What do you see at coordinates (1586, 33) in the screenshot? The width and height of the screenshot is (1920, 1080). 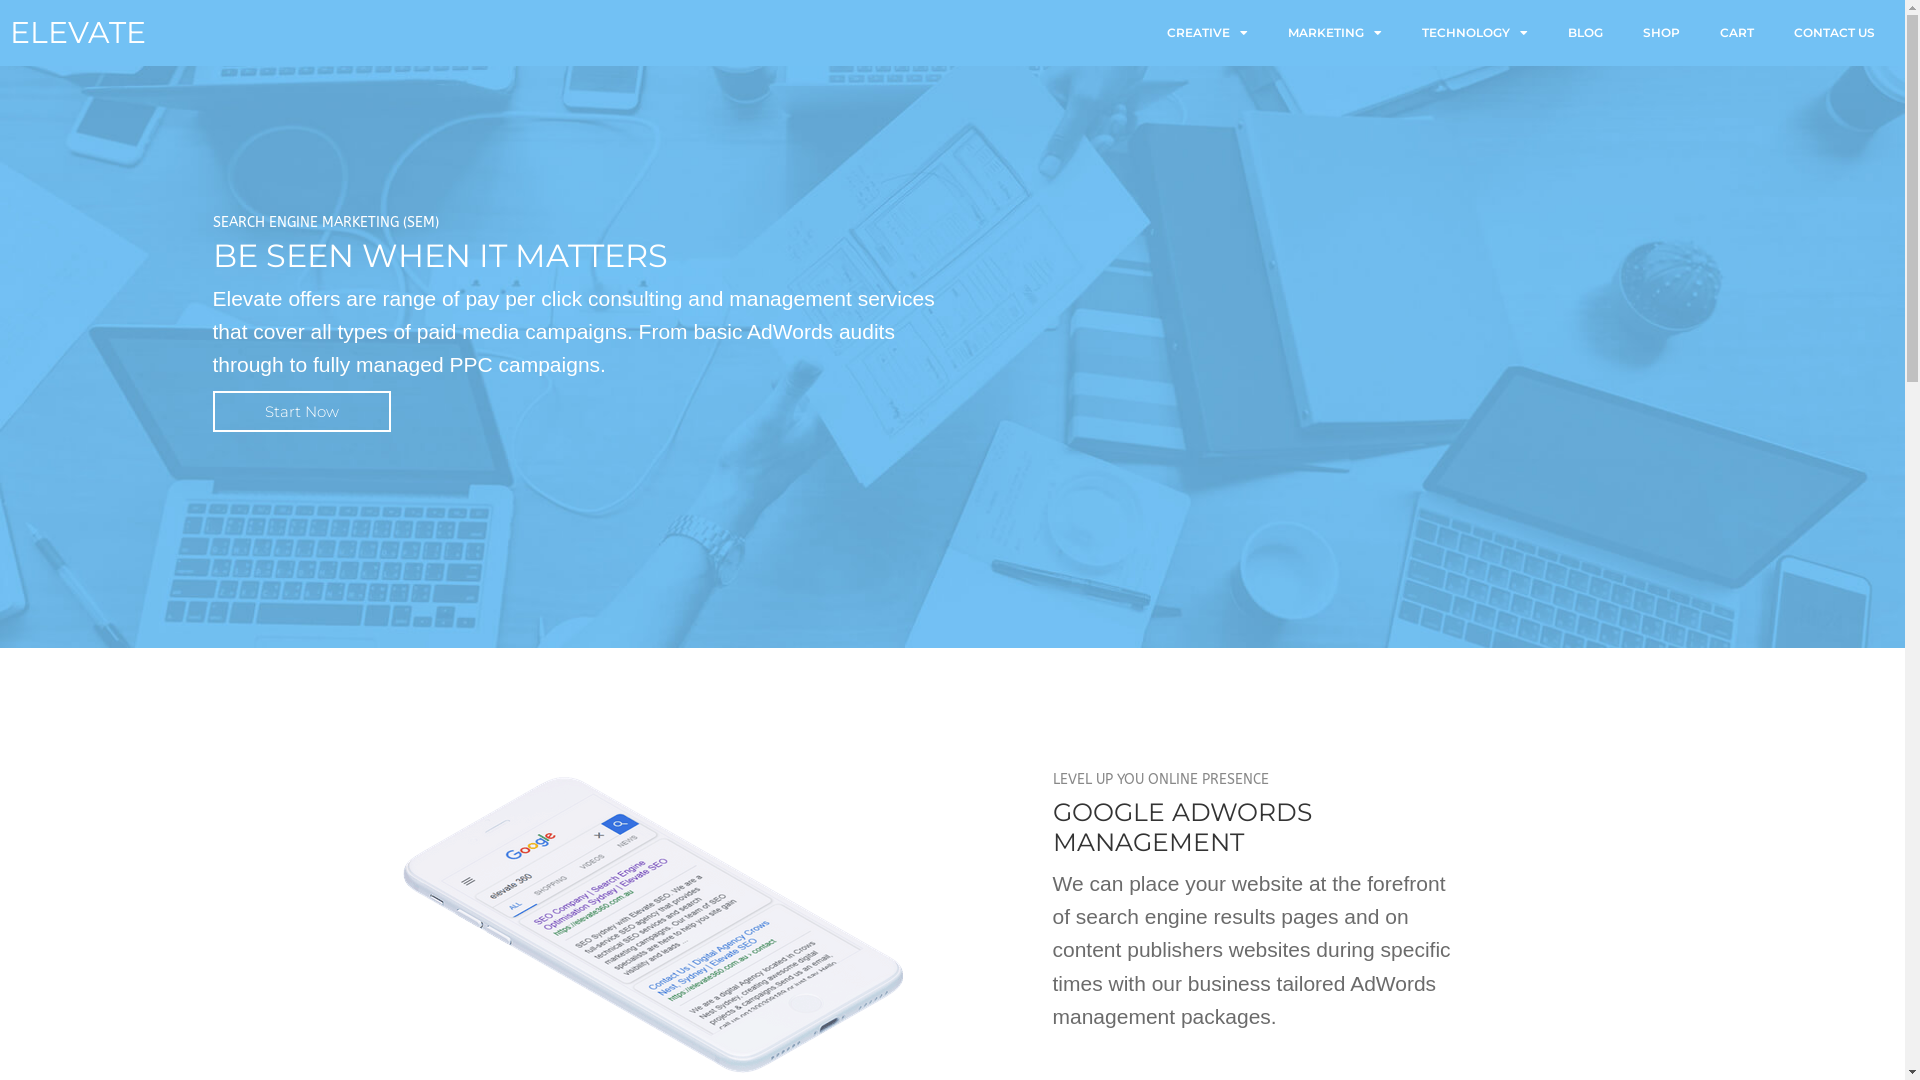 I see `BLOG` at bounding box center [1586, 33].